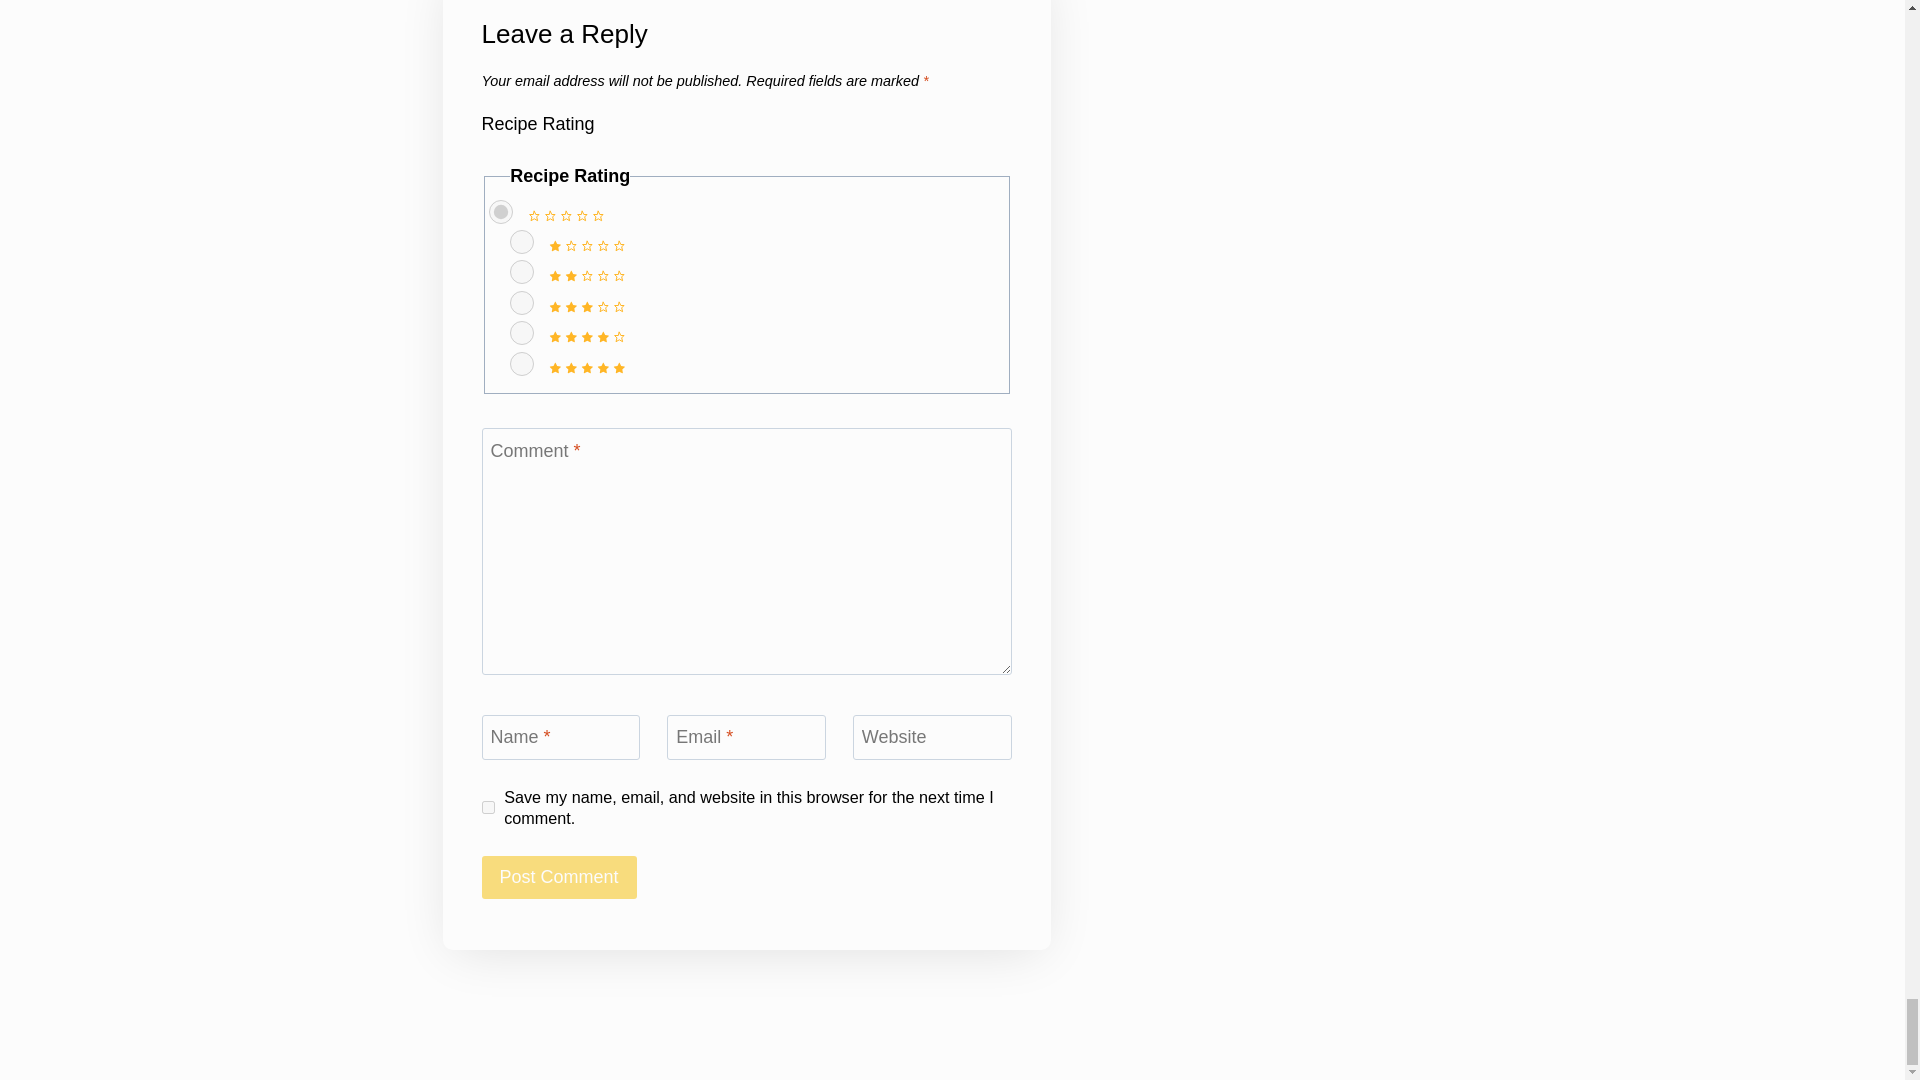 This screenshot has height=1080, width=1920. What do you see at coordinates (522, 272) in the screenshot?
I see `2` at bounding box center [522, 272].